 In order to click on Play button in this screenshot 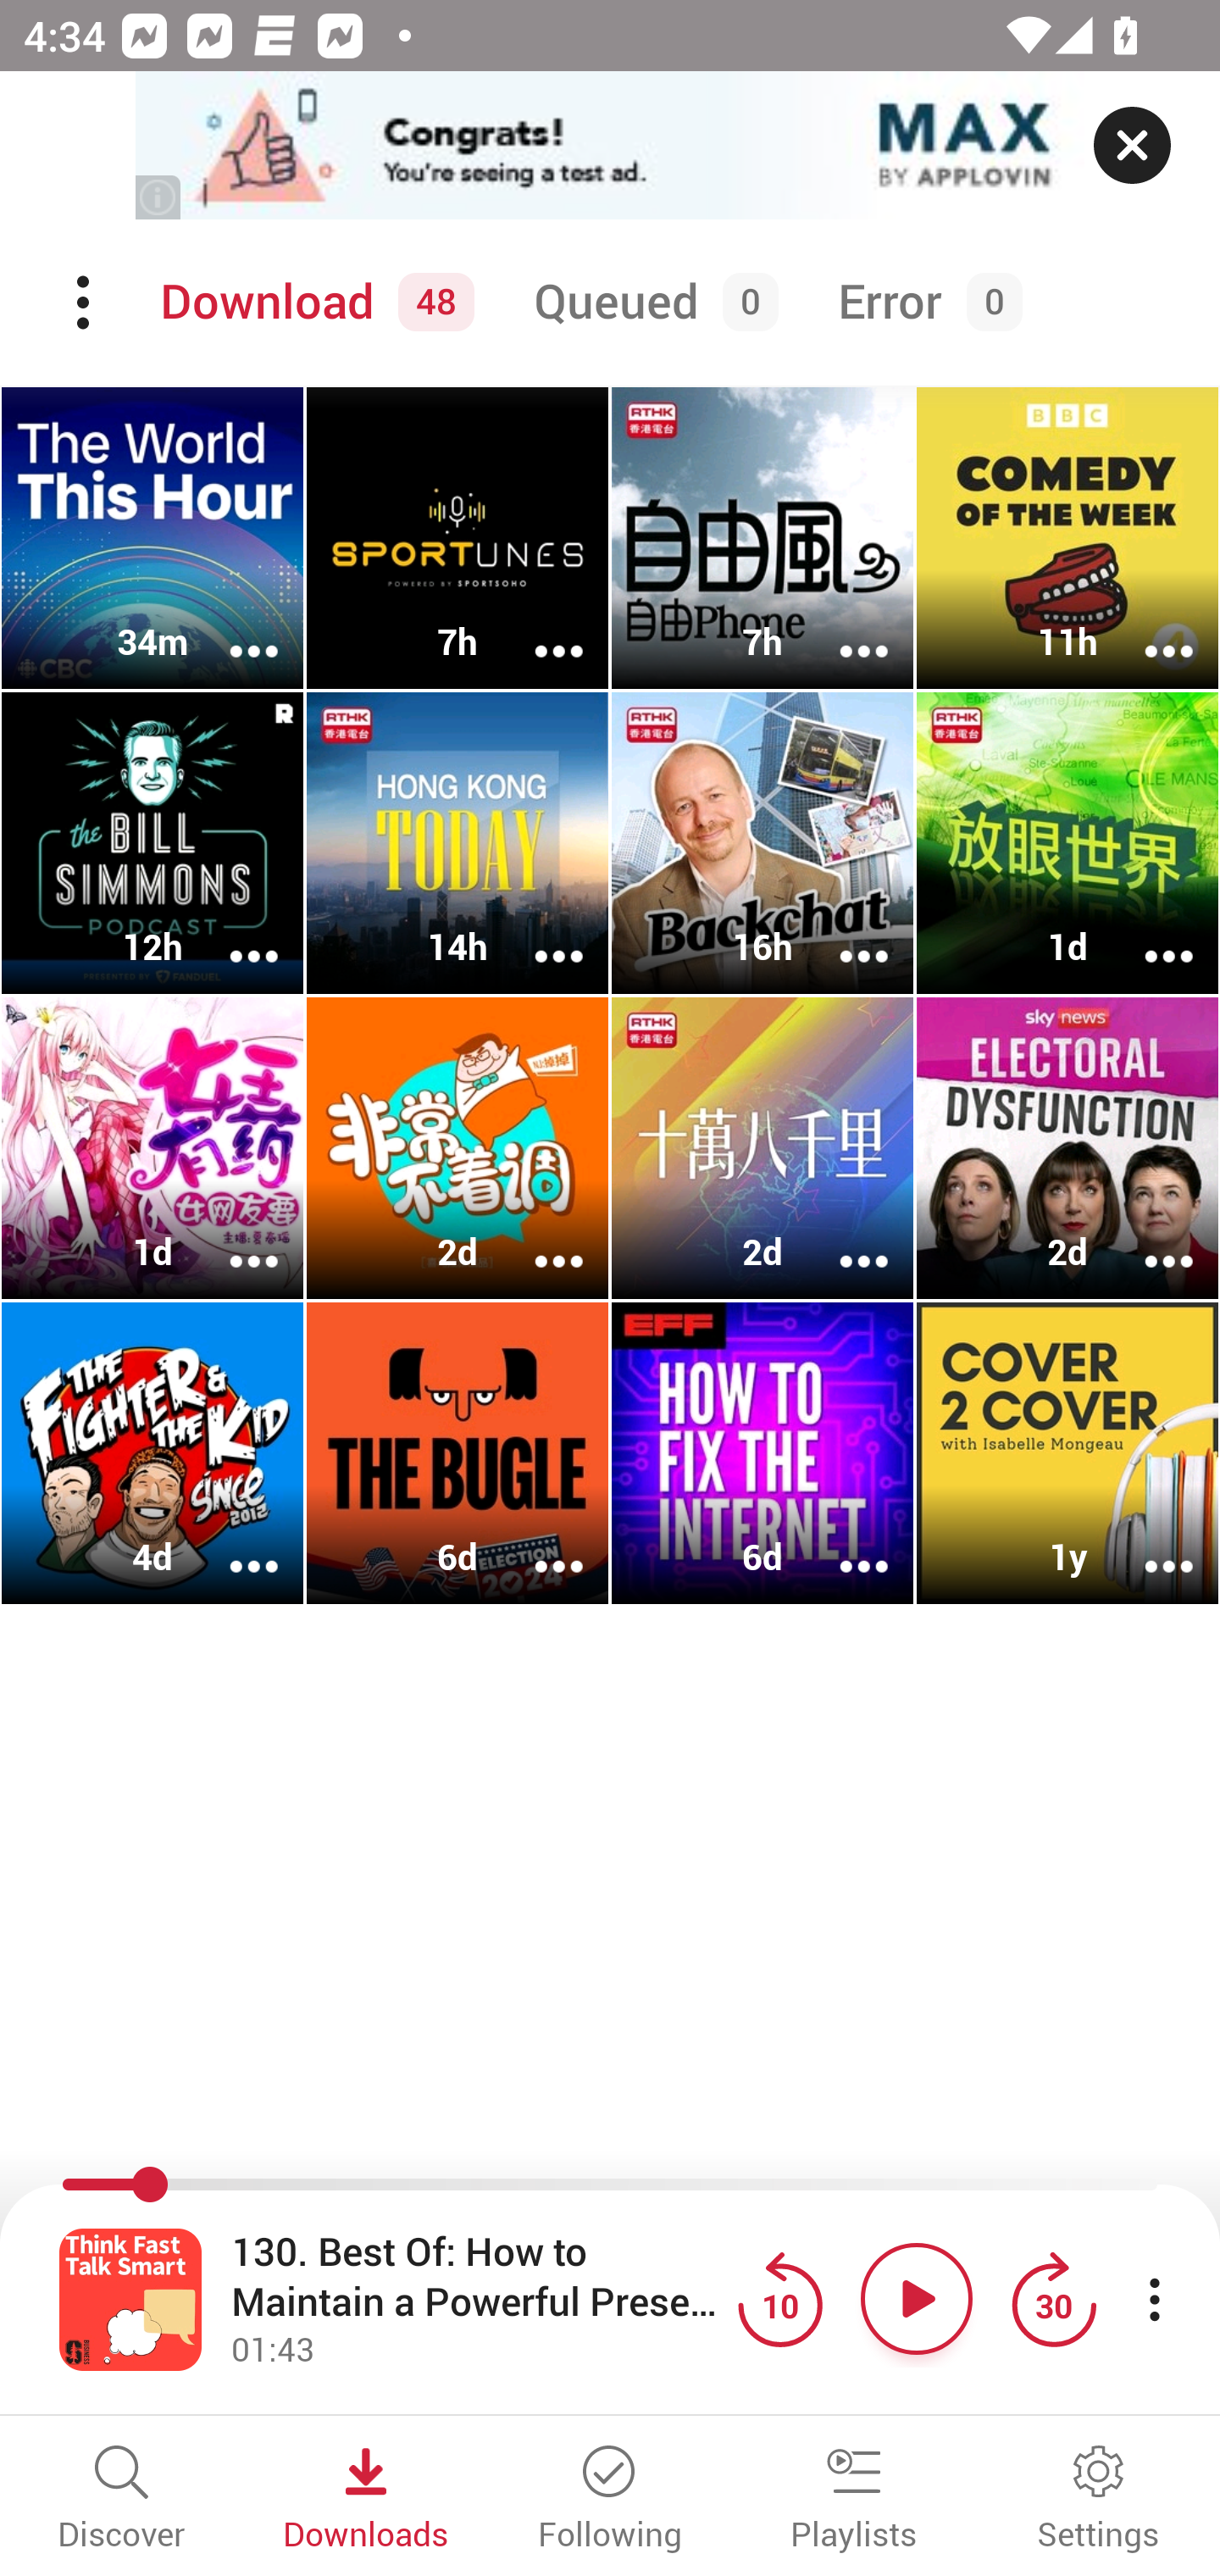, I will do `click(917, 2298)`.